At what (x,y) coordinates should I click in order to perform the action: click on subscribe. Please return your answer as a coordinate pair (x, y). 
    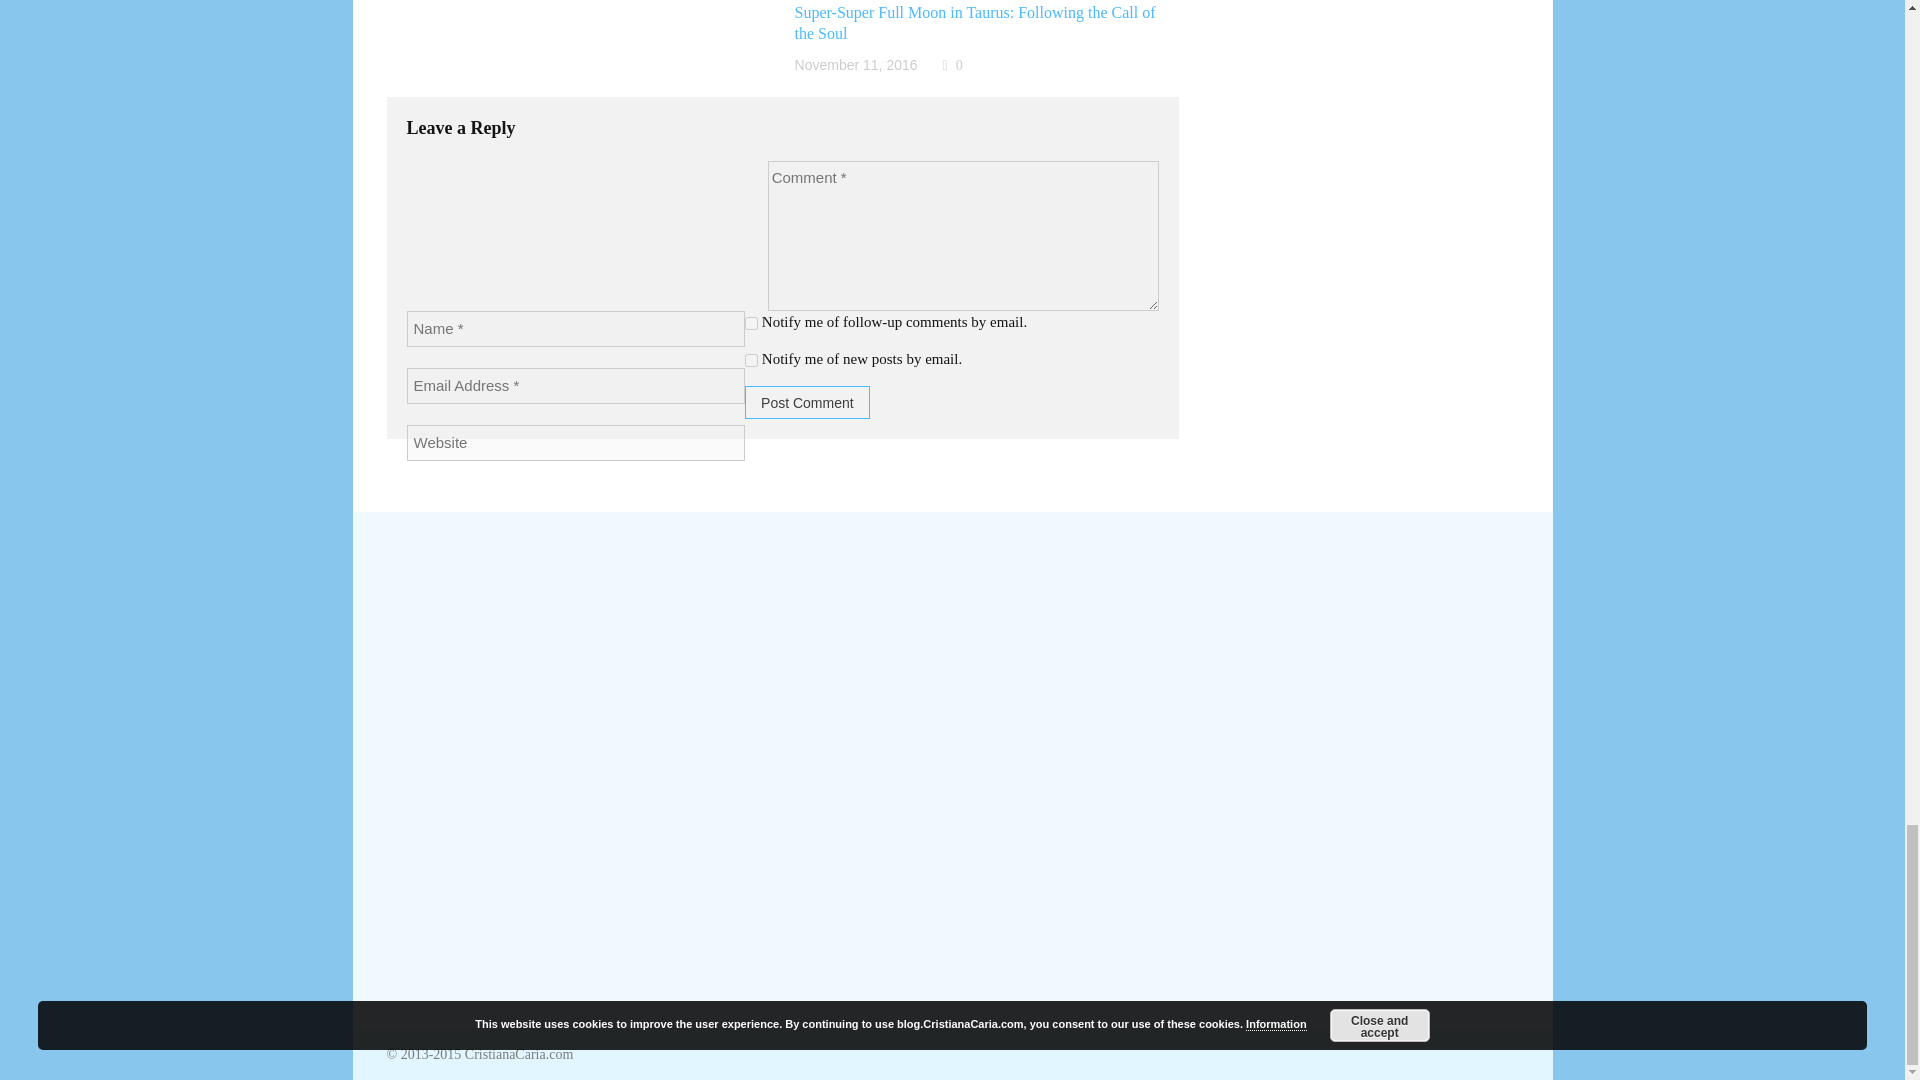
    Looking at the image, I should click on (751, 360).